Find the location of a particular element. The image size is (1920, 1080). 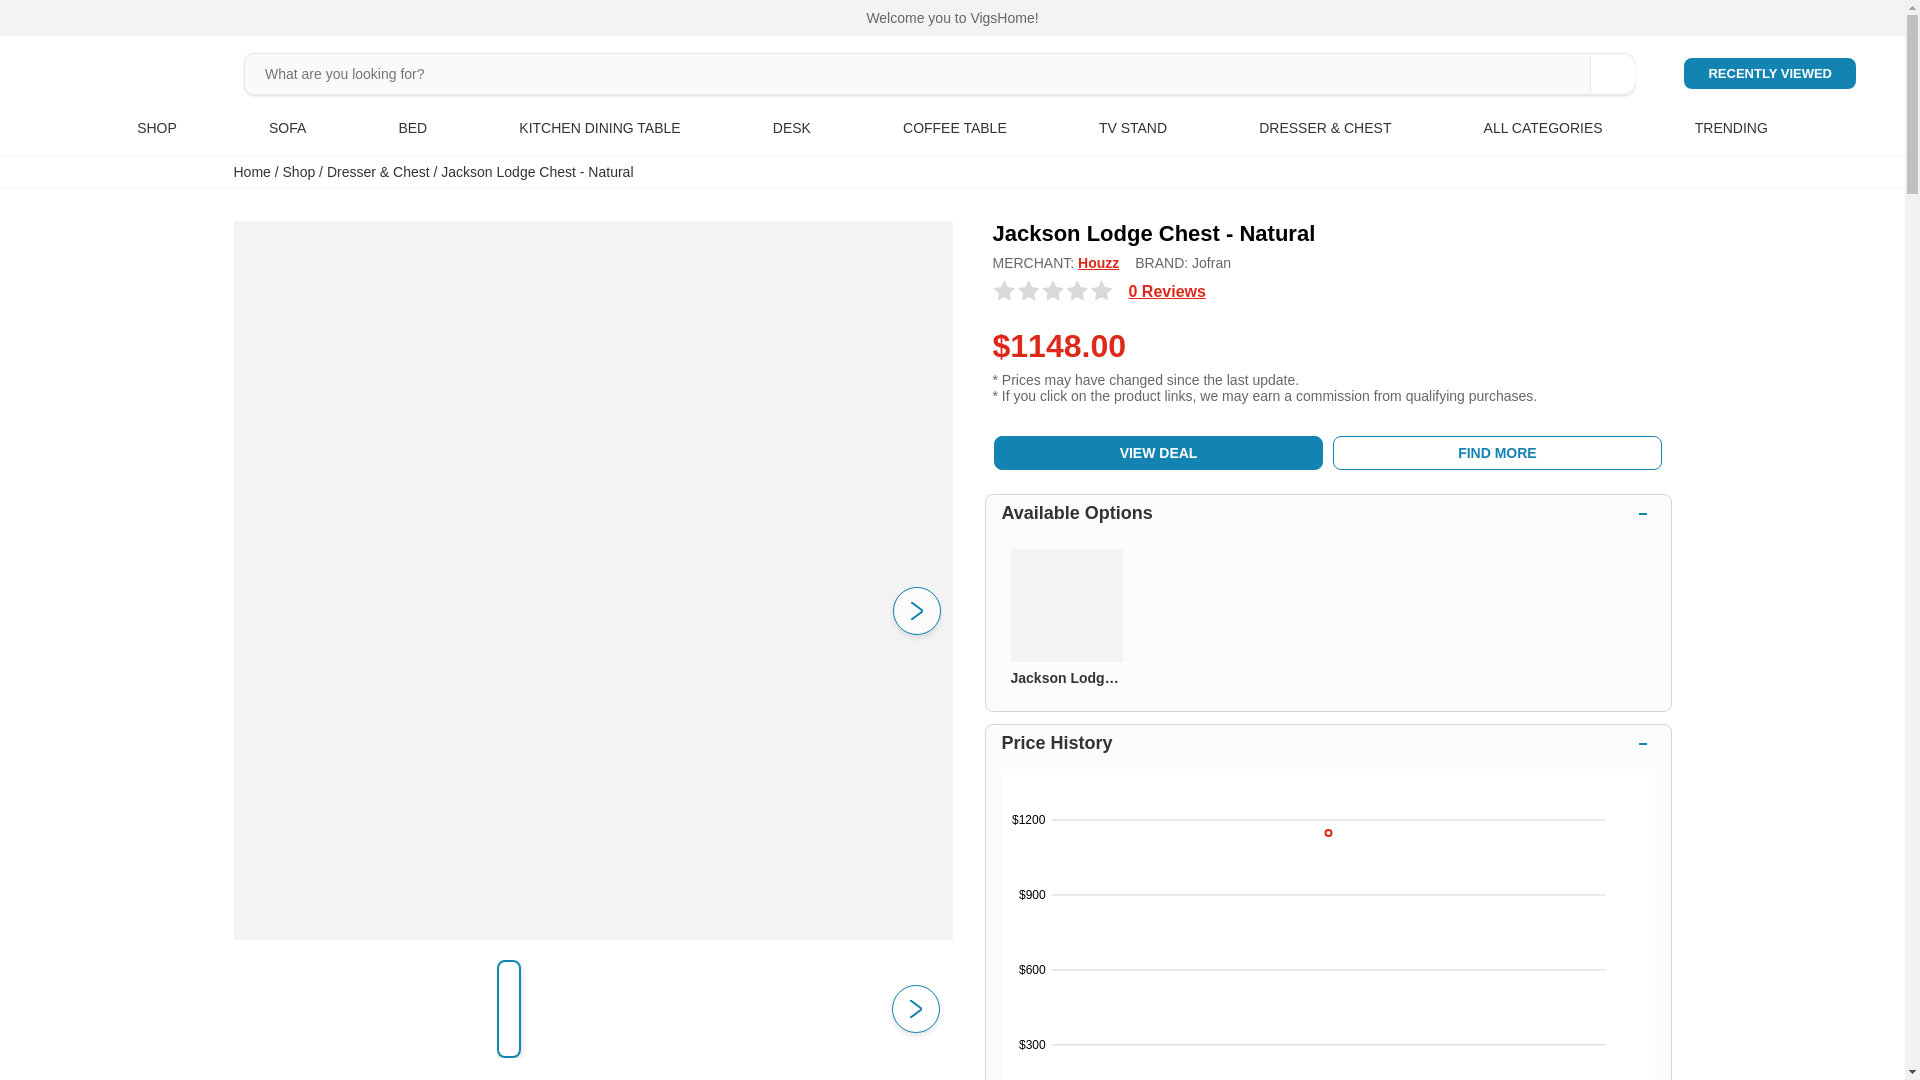

Home is located at coordinates (252, 172).